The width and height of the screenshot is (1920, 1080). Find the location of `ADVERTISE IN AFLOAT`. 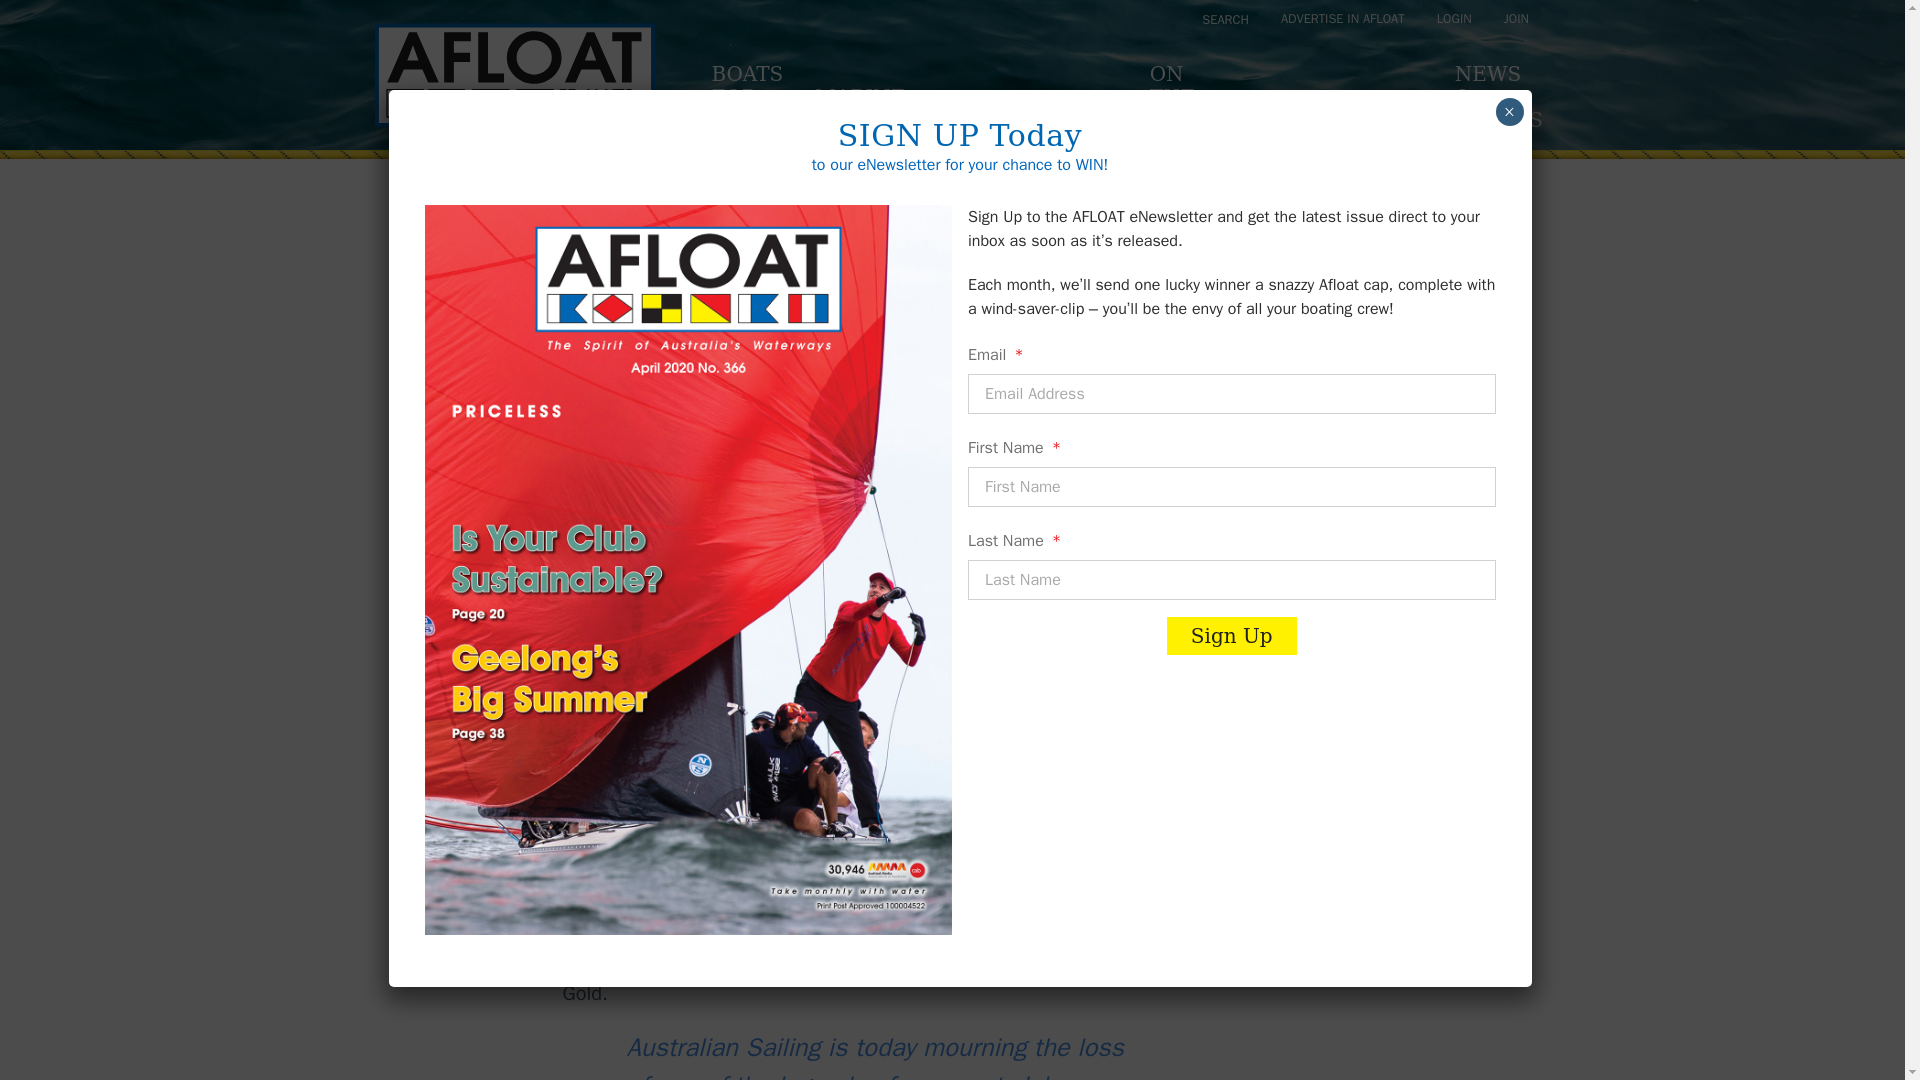

ADVERTISE IN AFLOAT is located at coordinates (1342, 18).